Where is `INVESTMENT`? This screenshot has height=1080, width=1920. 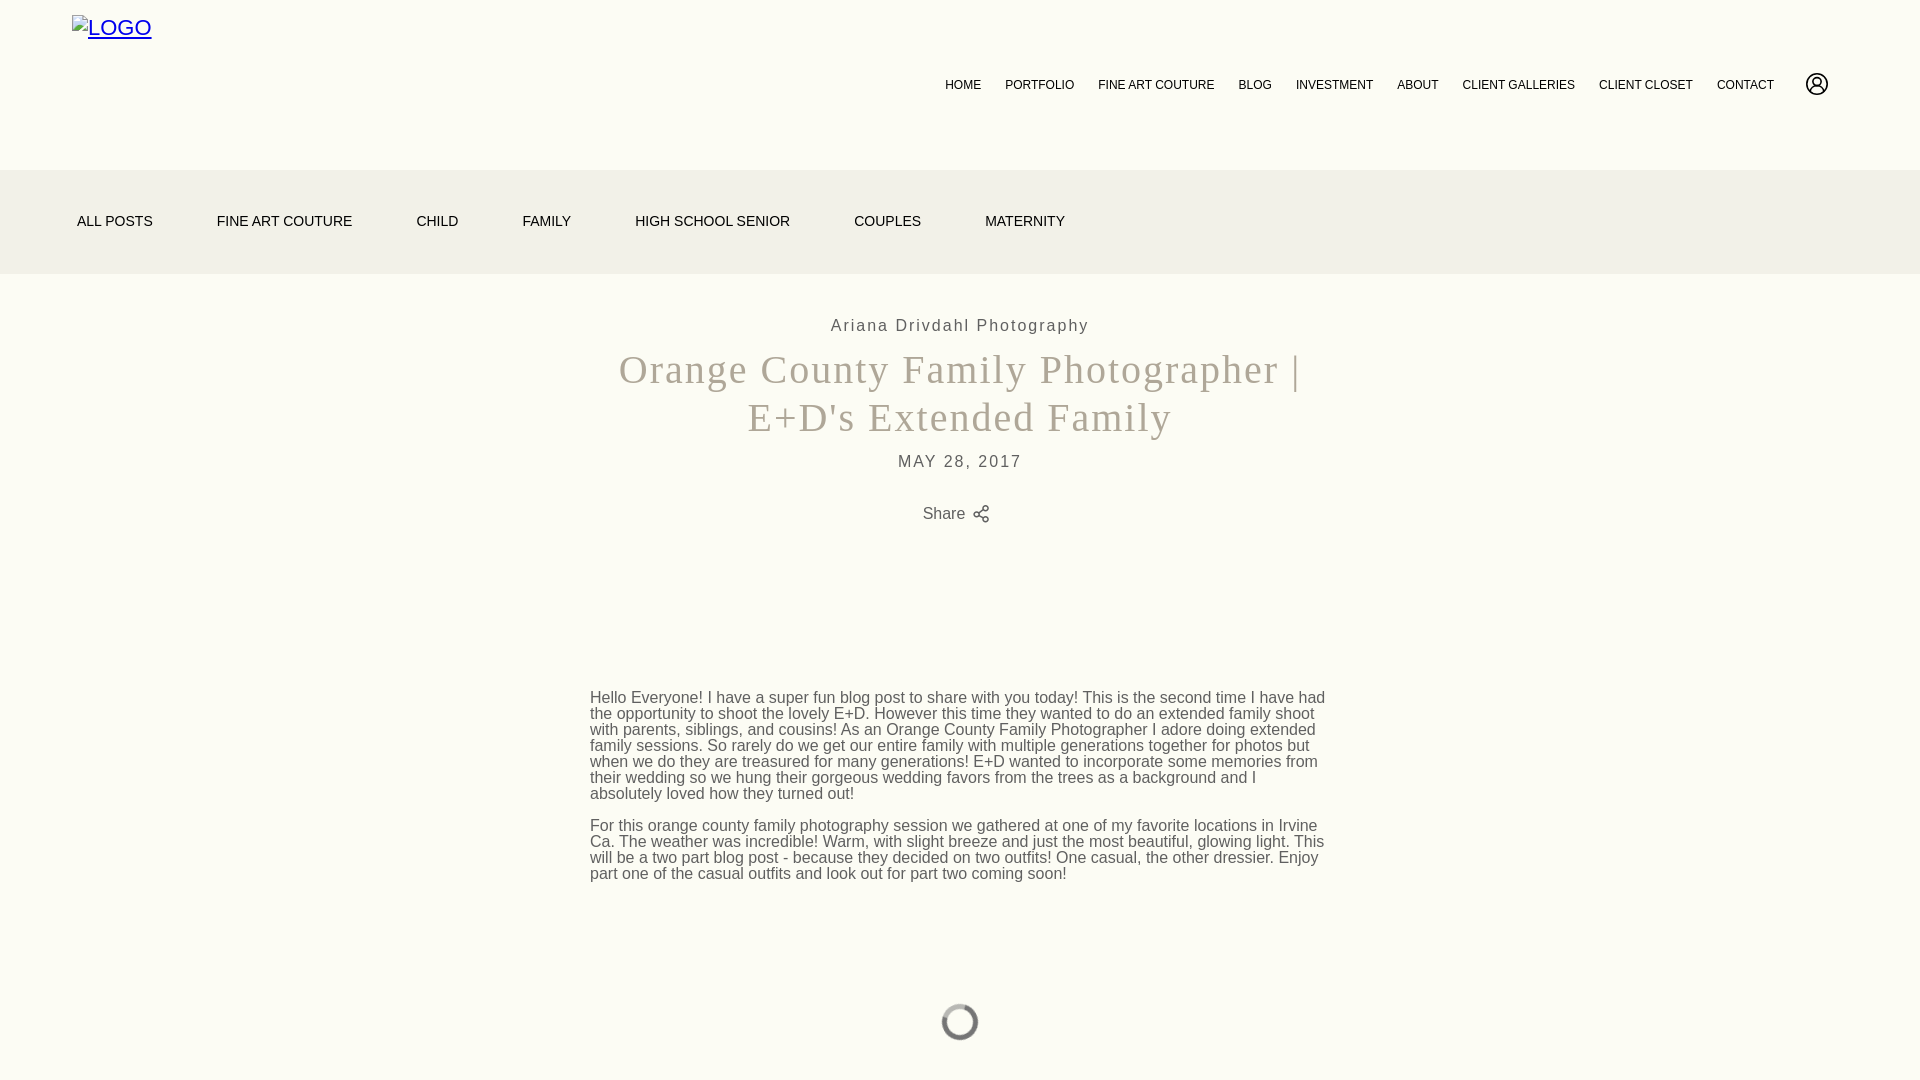
INVESTMENT is located at coordinates (1334, 84).